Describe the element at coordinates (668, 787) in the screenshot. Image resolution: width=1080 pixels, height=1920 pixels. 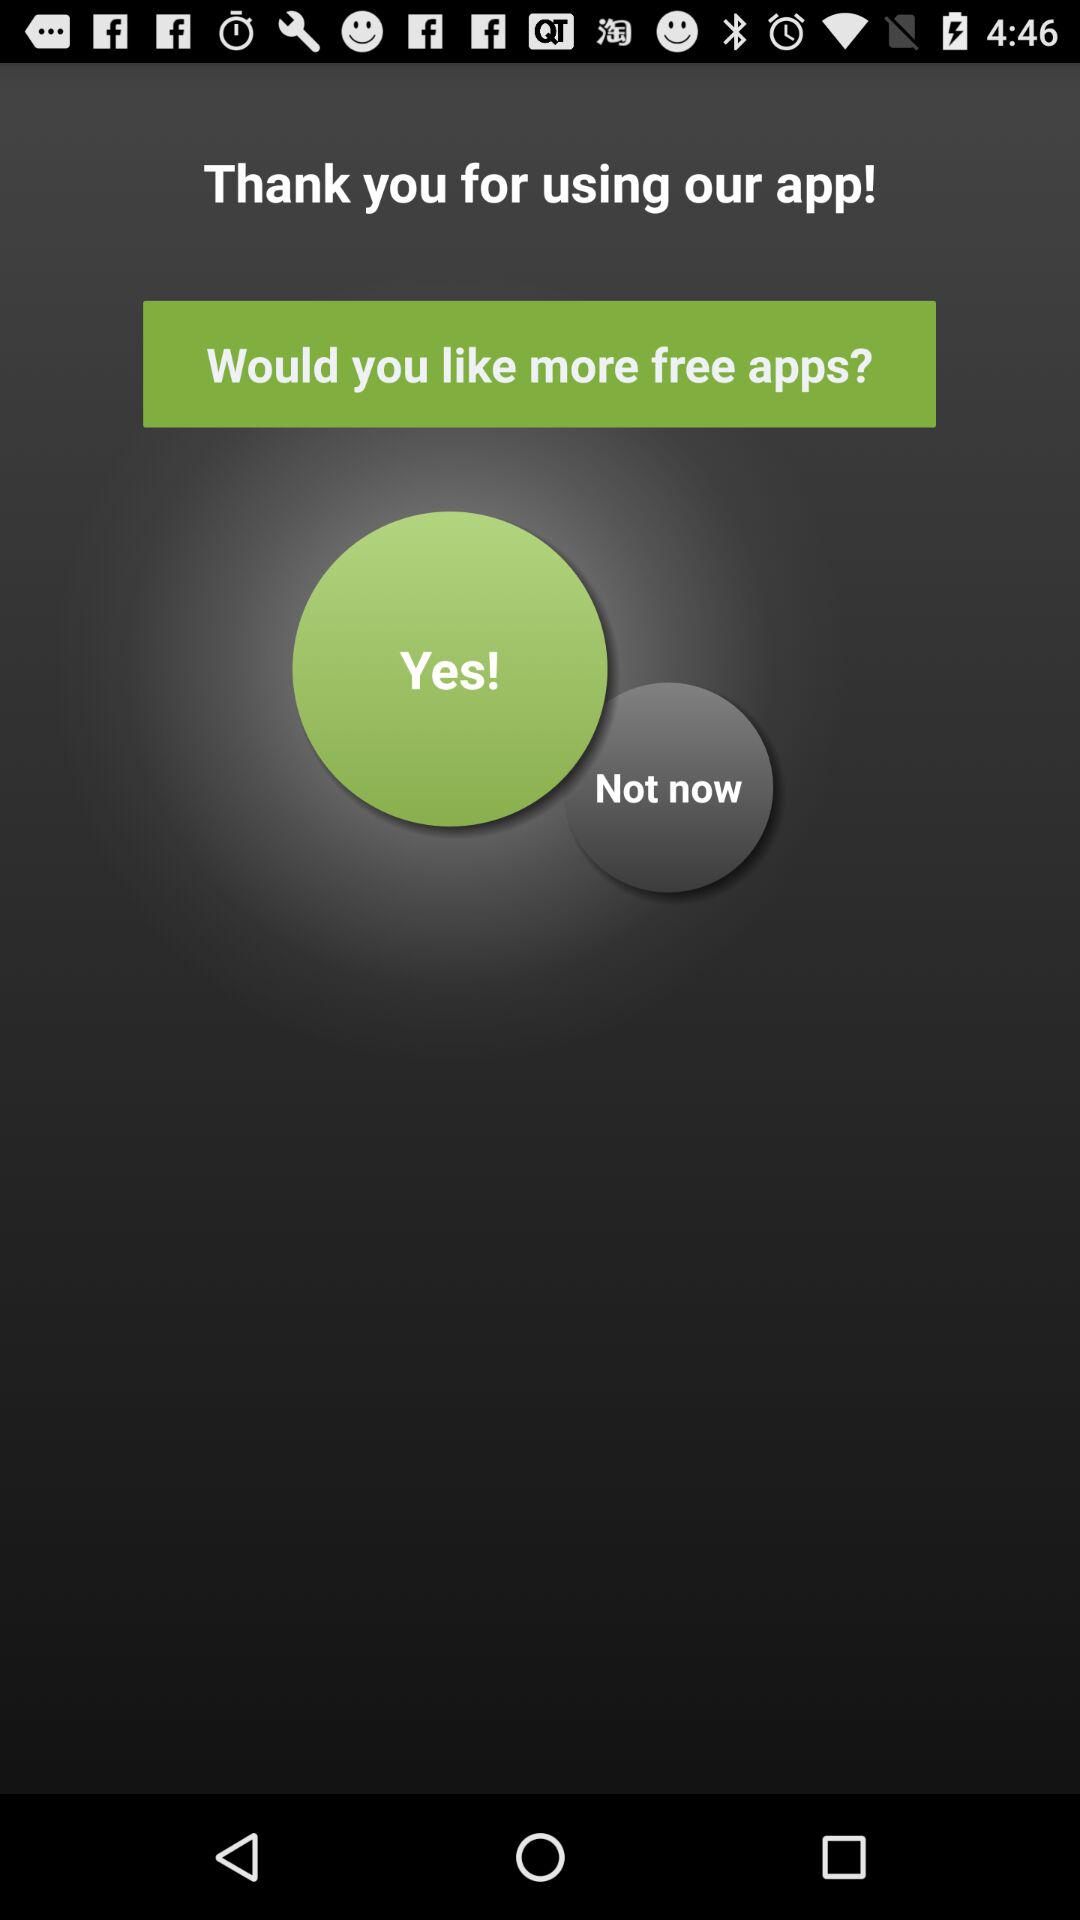
I see `select the not now icon` at that location.